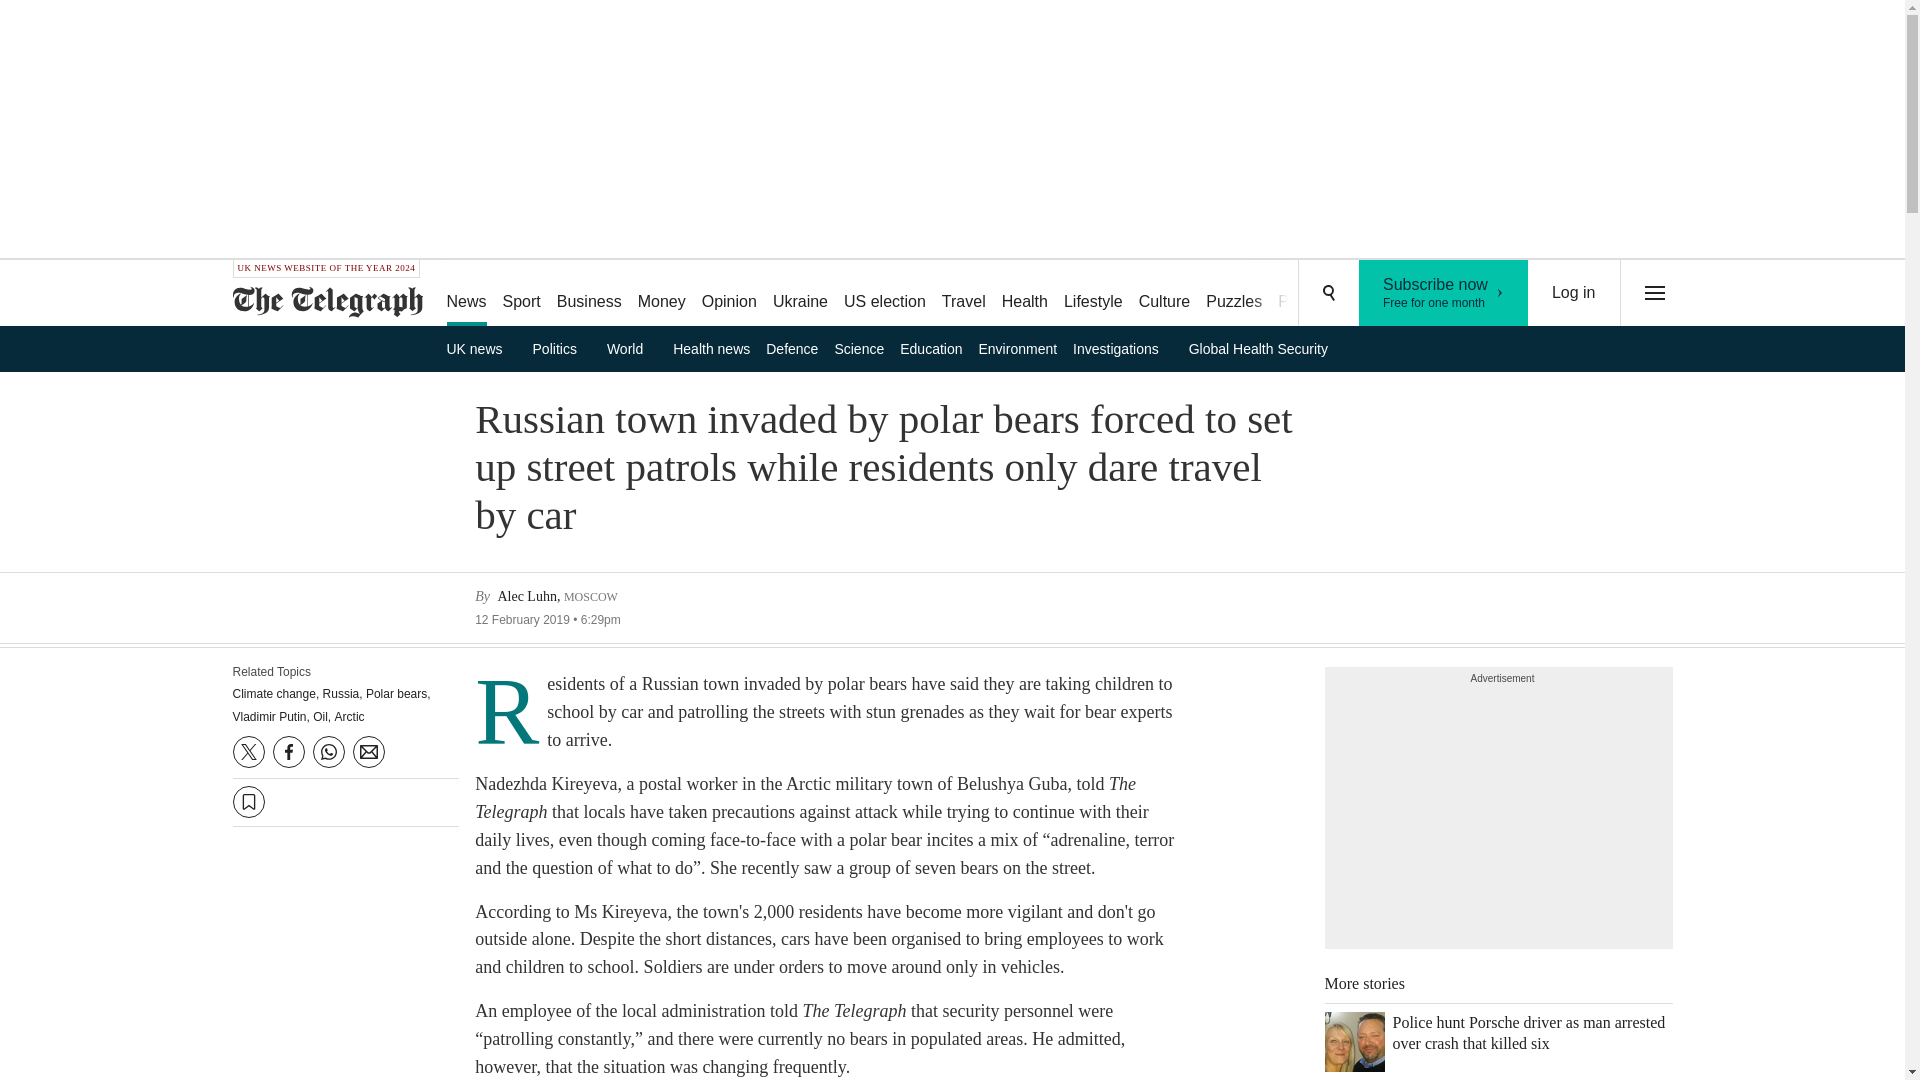  I want to click on Business, so click(884, 294).